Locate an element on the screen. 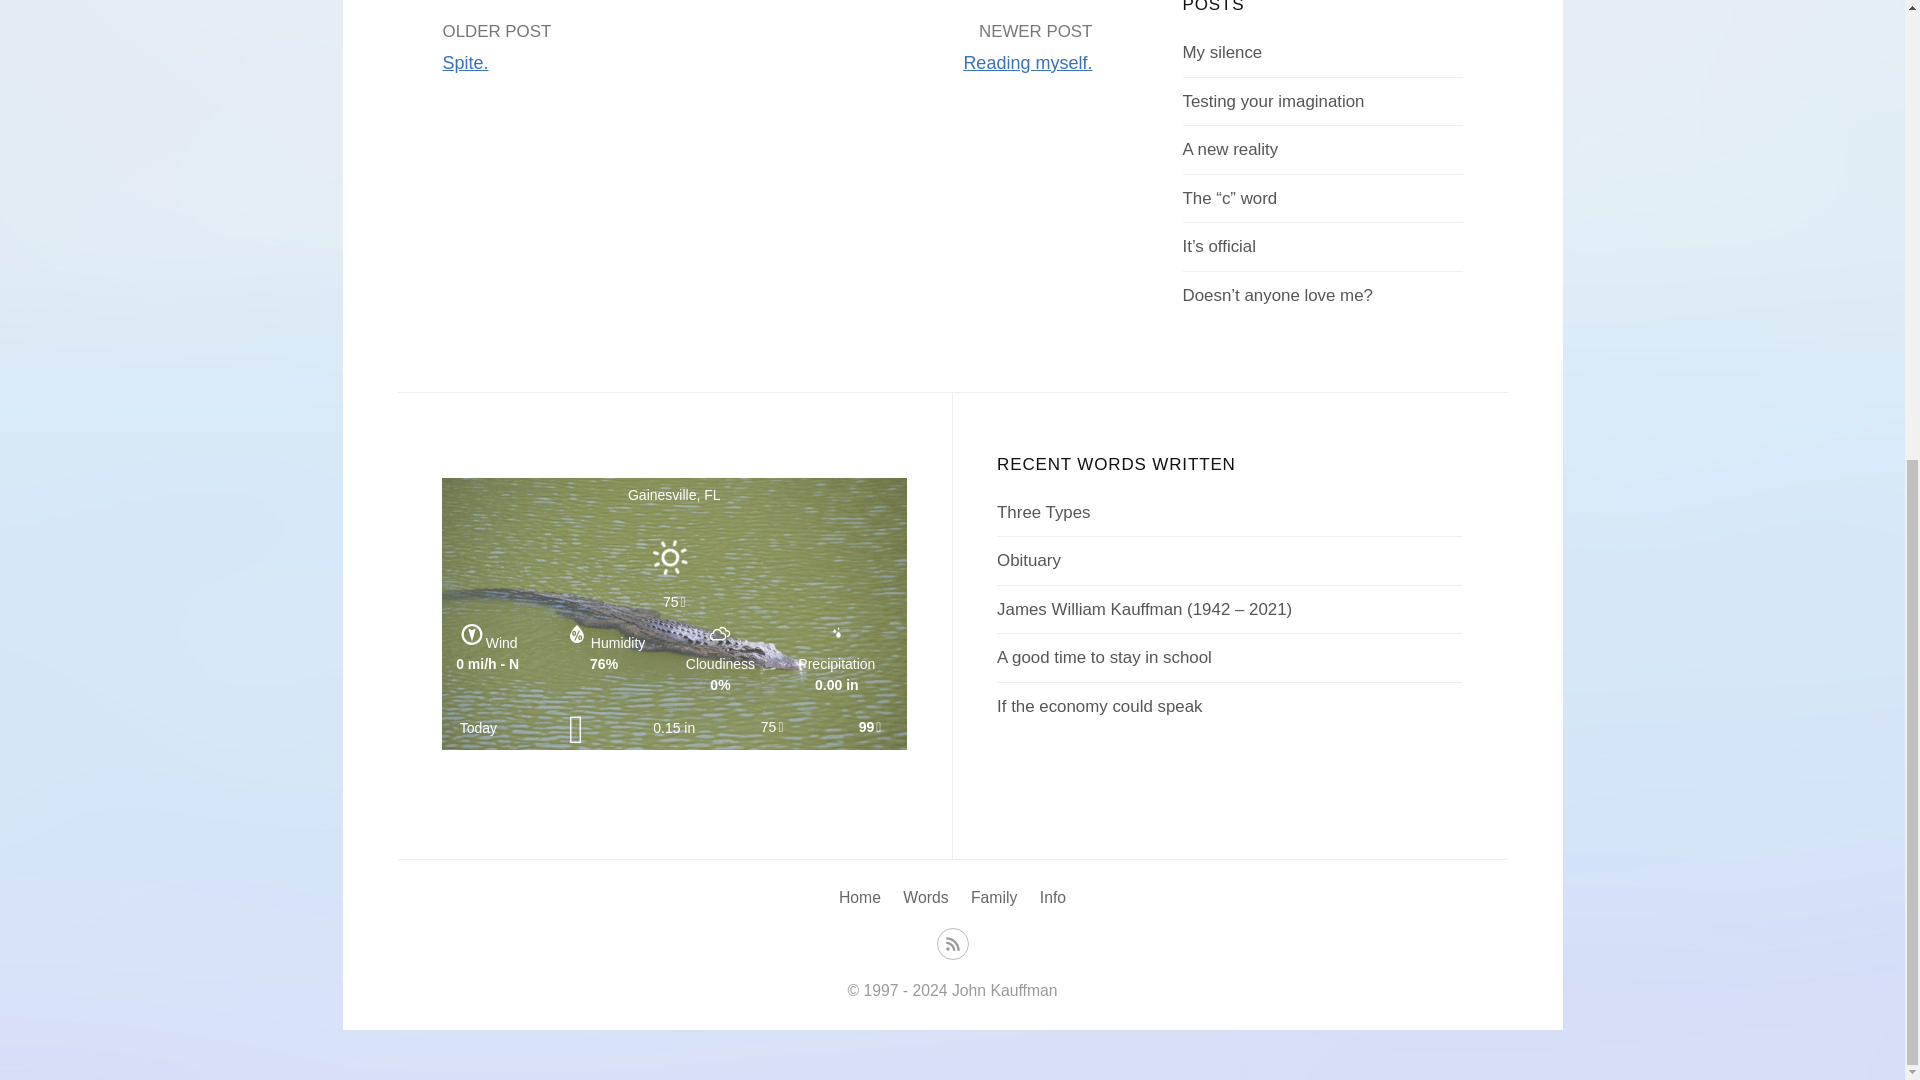  Words is located at coordinates (925, 897).